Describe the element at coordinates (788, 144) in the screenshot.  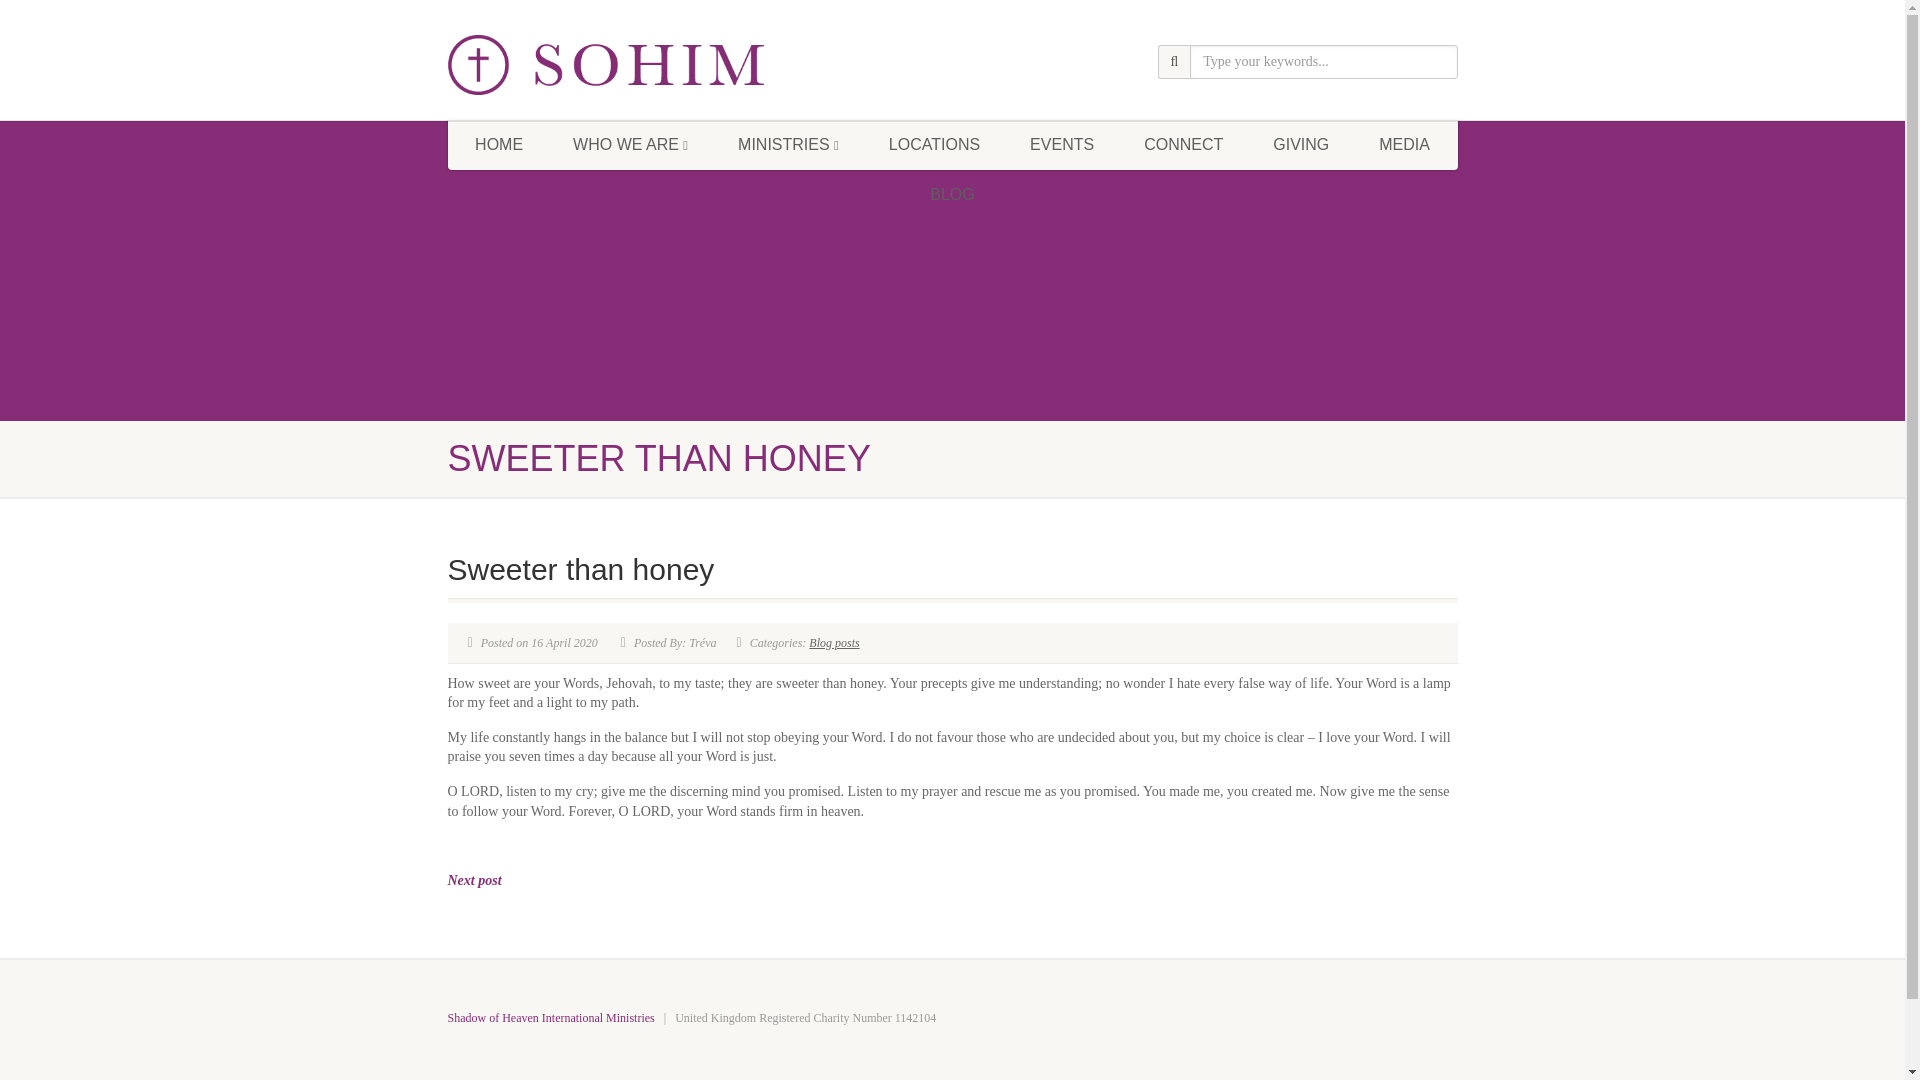
I see `MINISTRIES` at that location.